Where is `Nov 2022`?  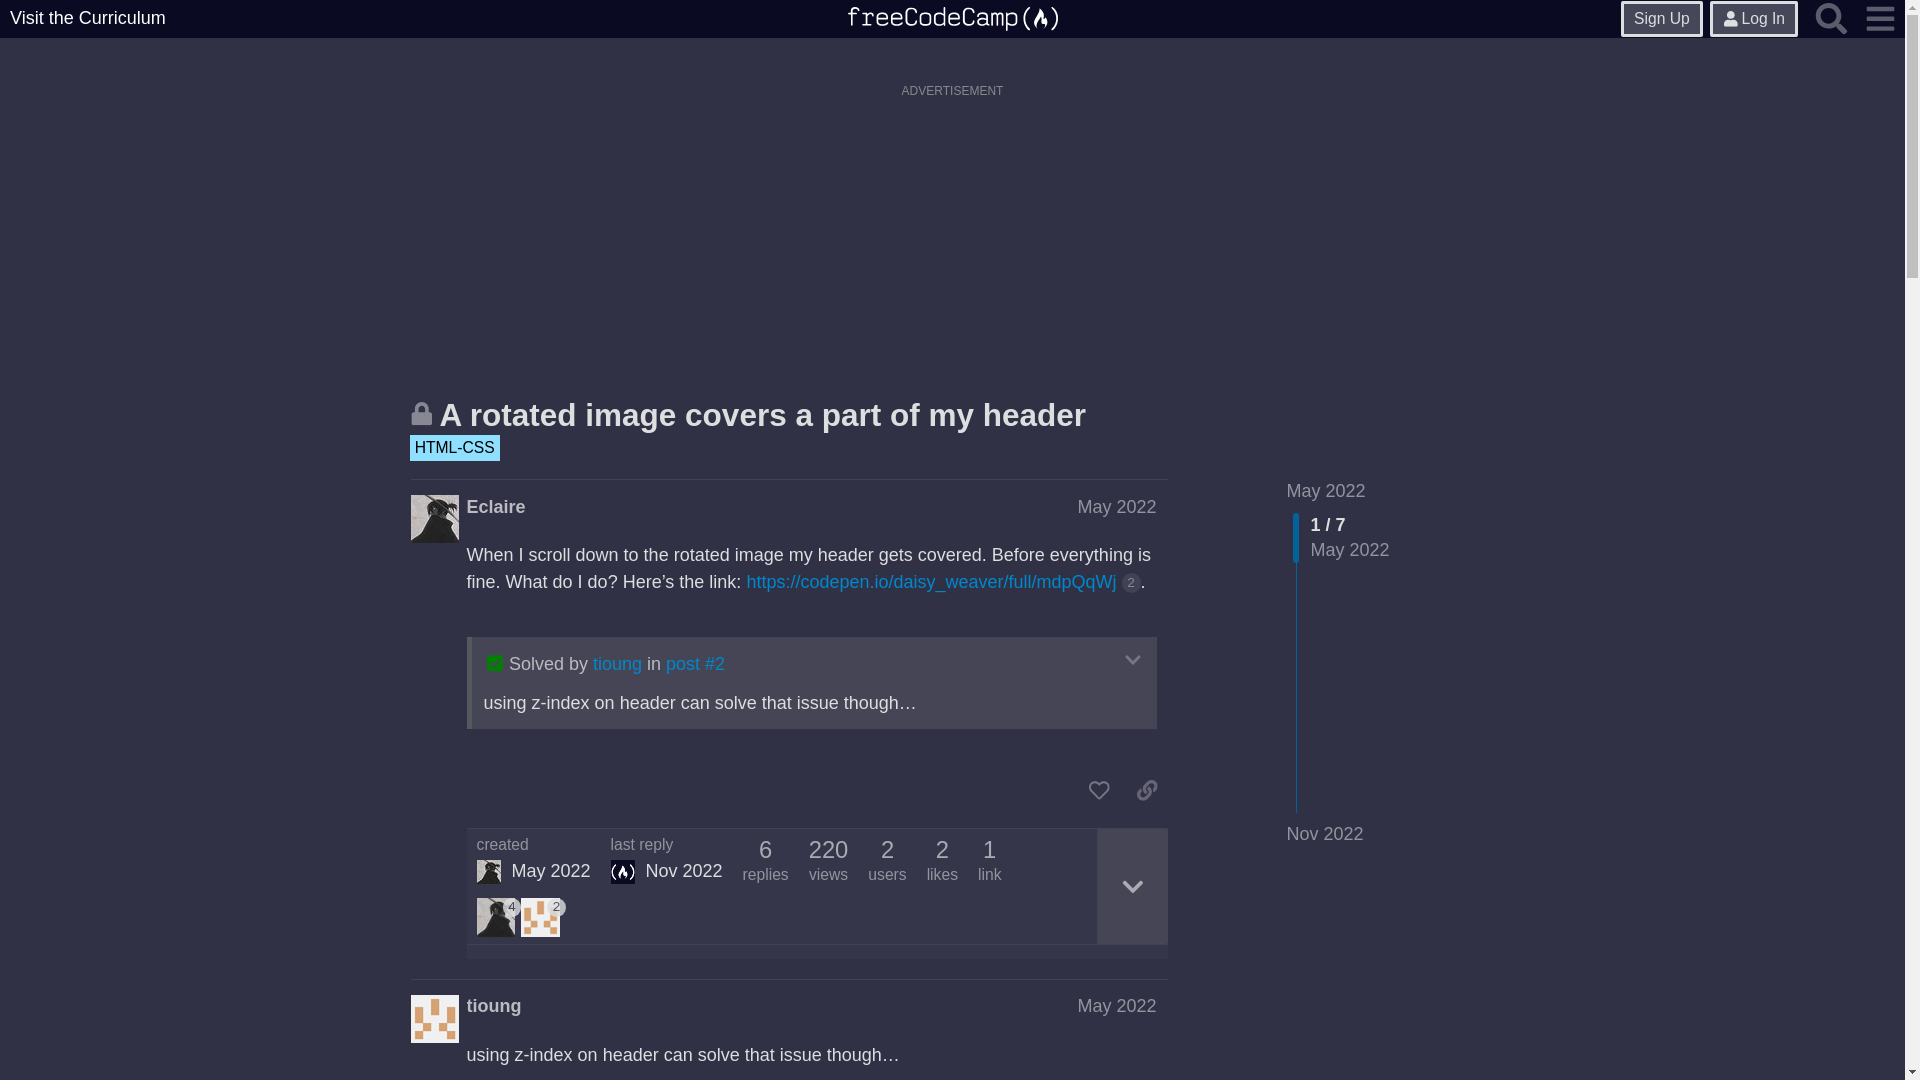 Nov 2022 is located at coordinates (1324, 834).